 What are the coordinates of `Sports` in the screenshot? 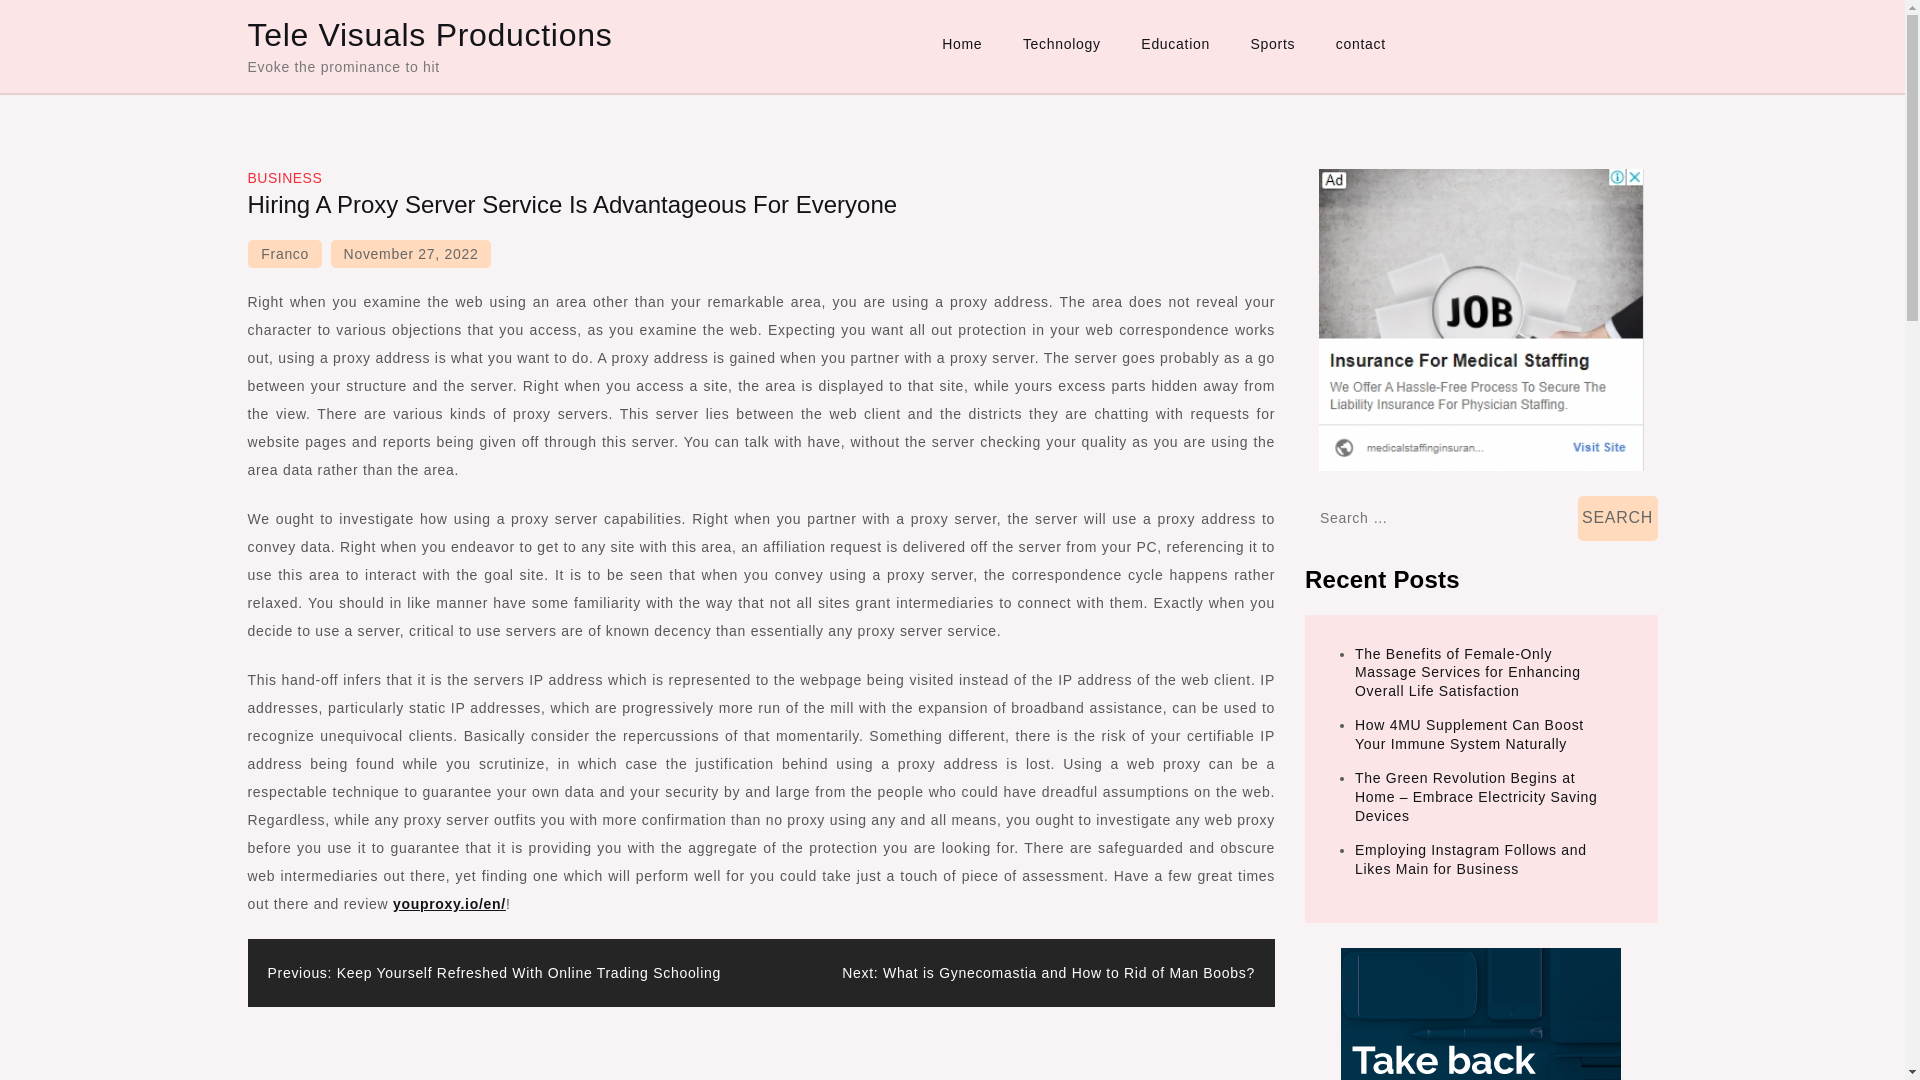 It's located at (1272, 44).